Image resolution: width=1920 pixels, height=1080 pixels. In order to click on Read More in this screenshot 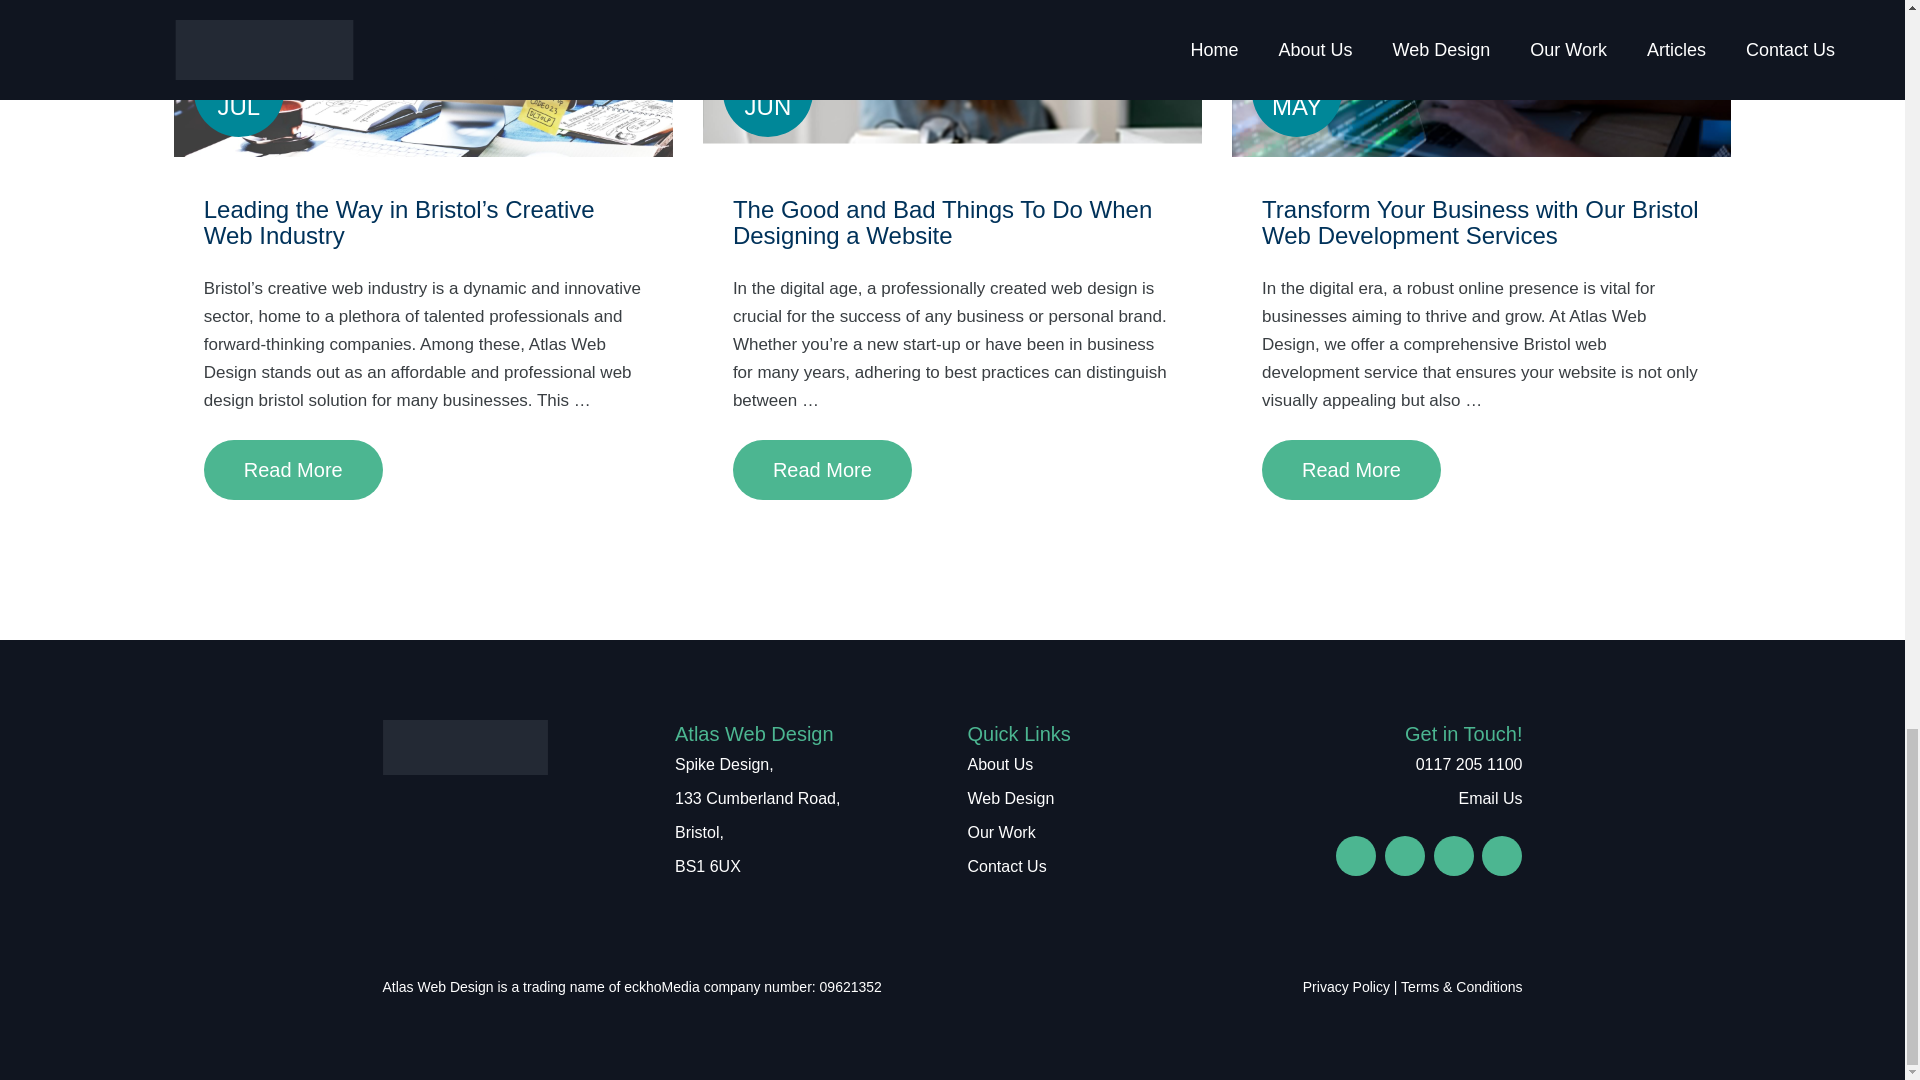, I will do `click(1351, 470)`.